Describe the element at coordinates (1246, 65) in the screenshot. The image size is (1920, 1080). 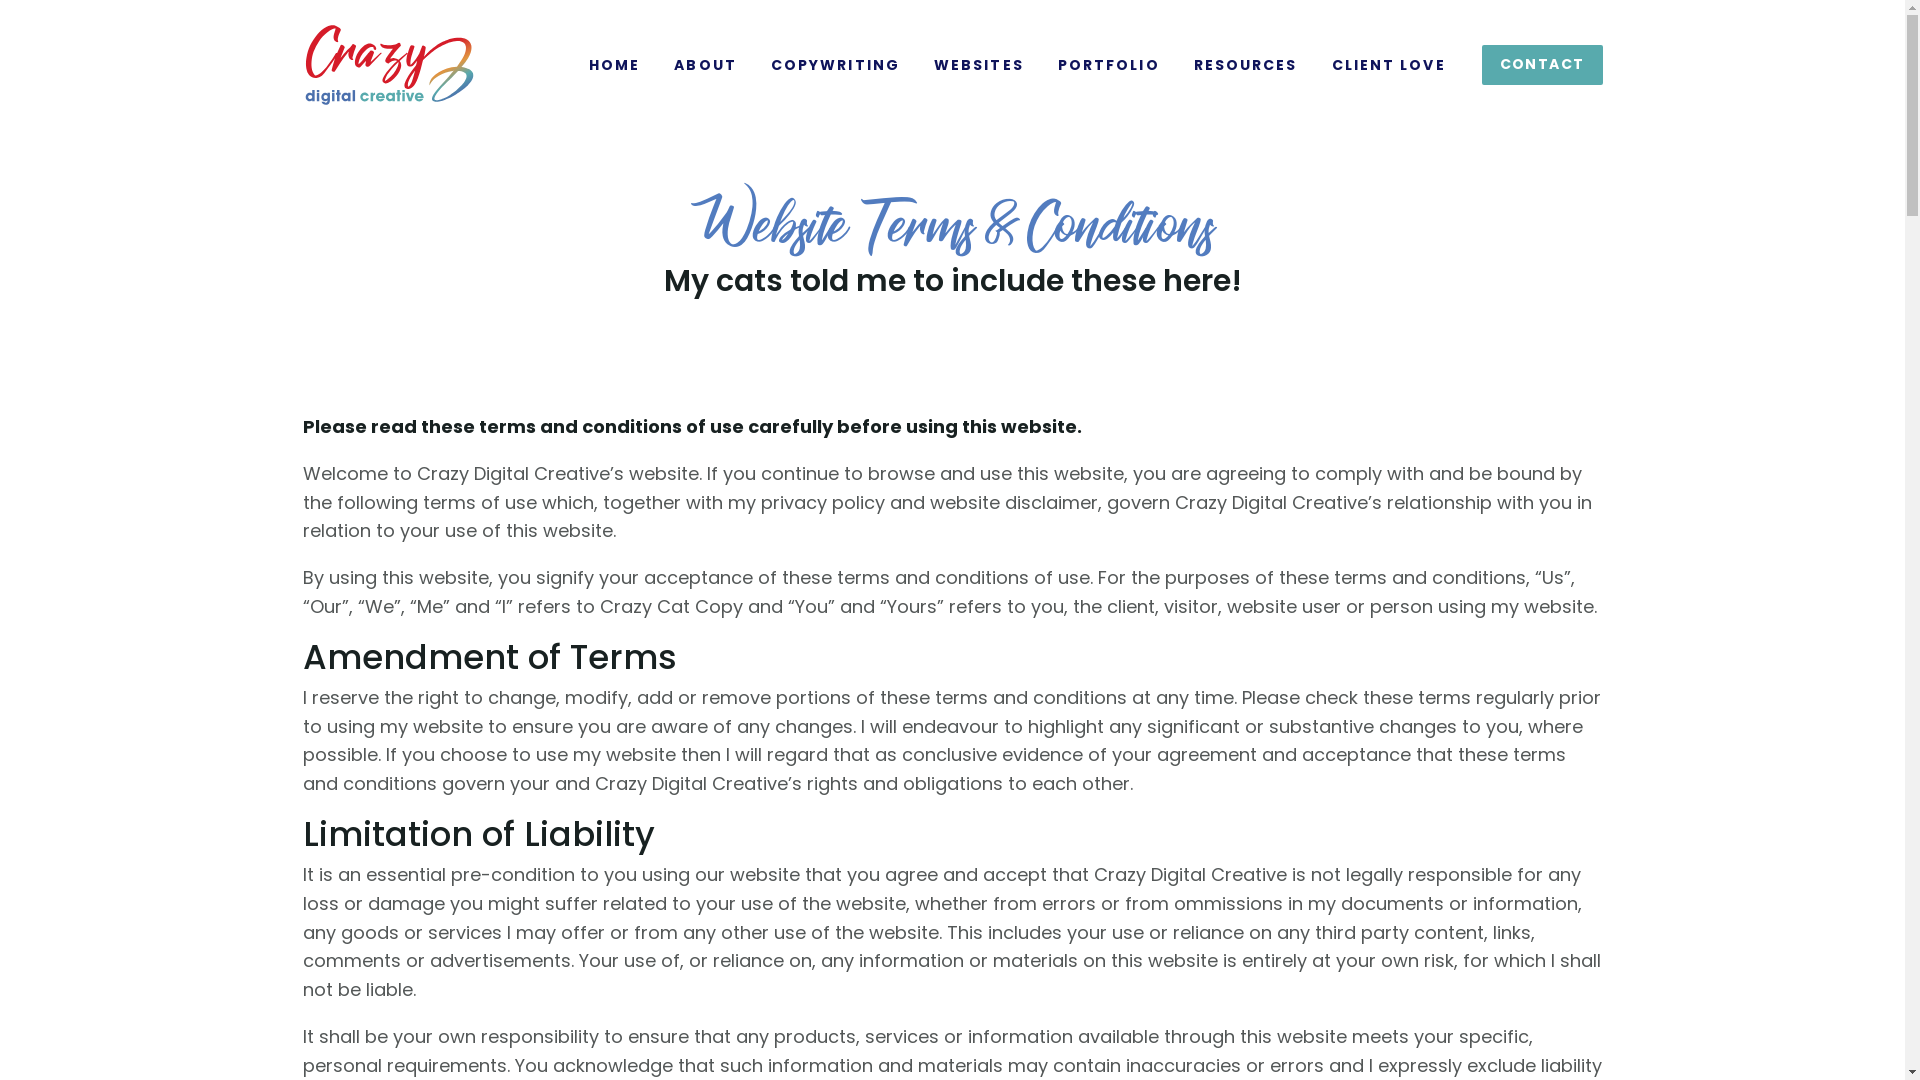
I see `RESOURCES` at that location.